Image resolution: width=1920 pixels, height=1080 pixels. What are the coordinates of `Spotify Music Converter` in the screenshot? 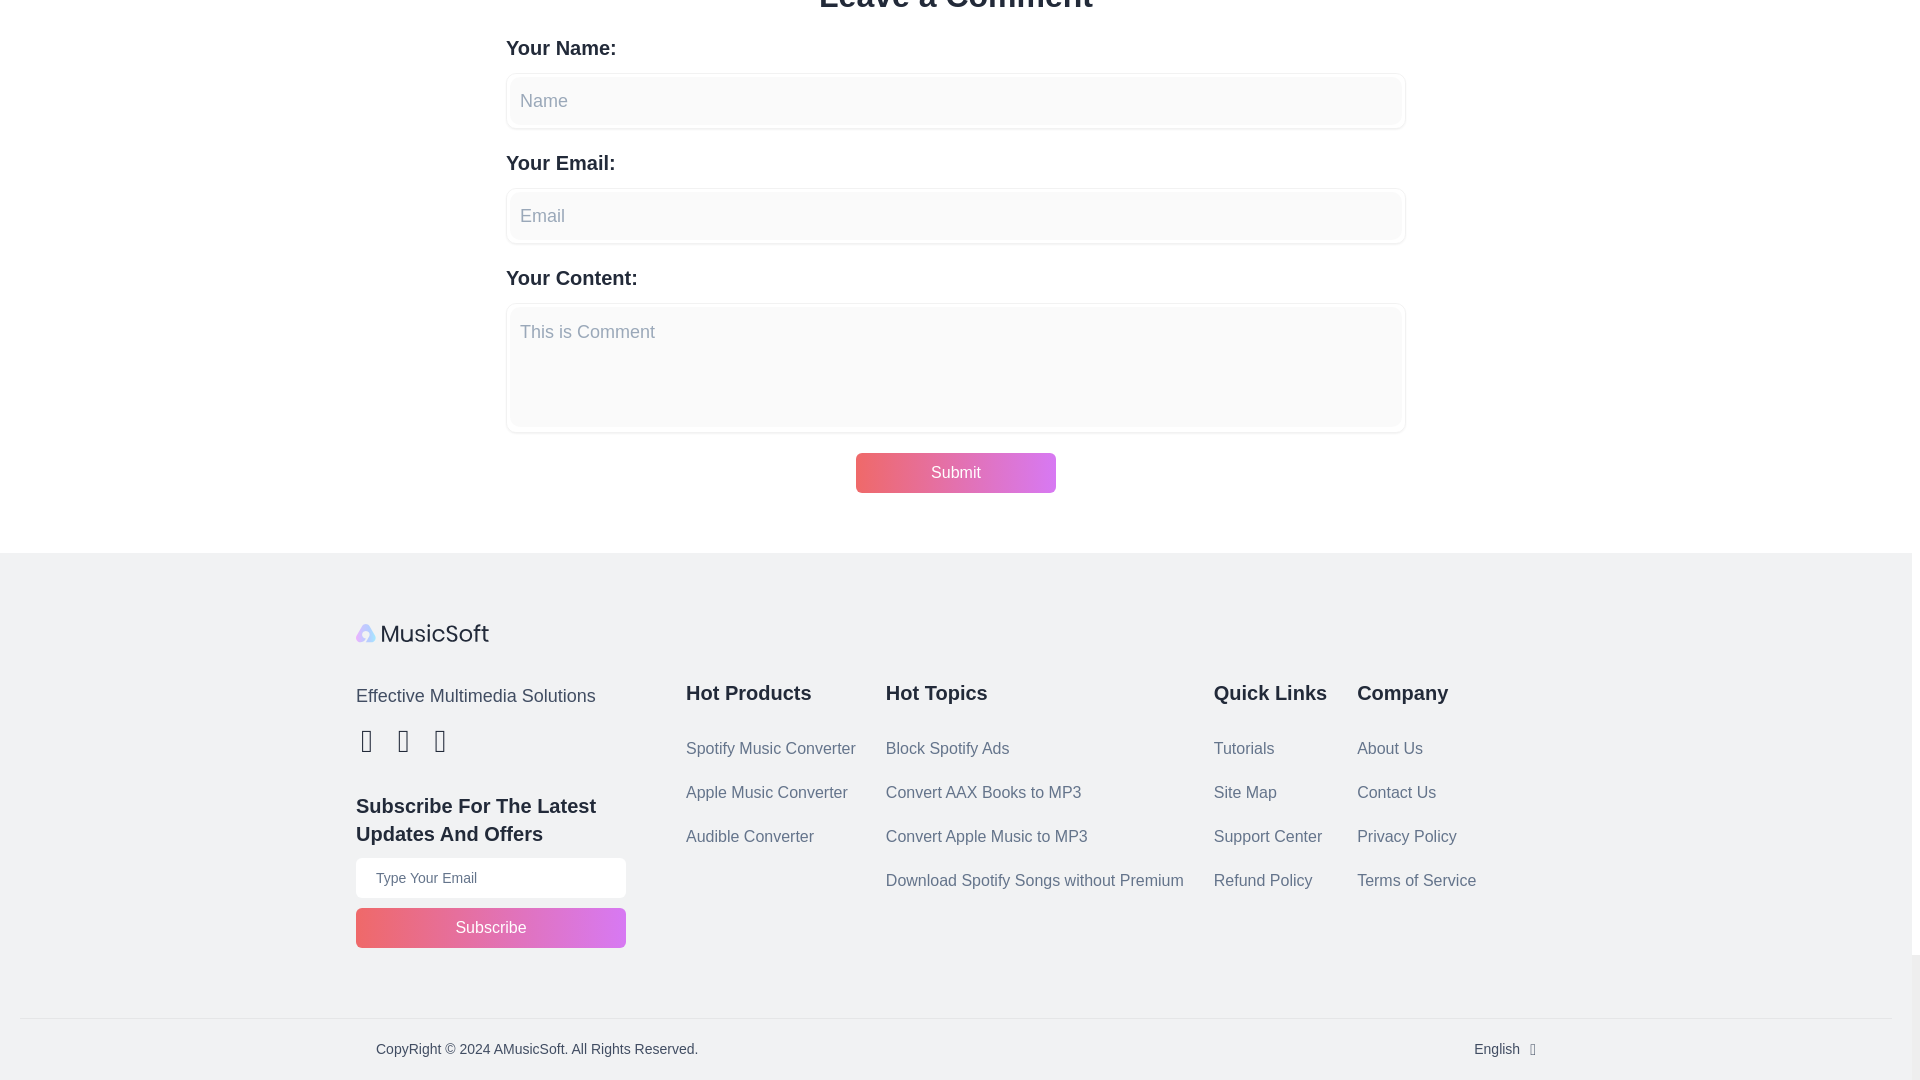 It's located at (770, 748).